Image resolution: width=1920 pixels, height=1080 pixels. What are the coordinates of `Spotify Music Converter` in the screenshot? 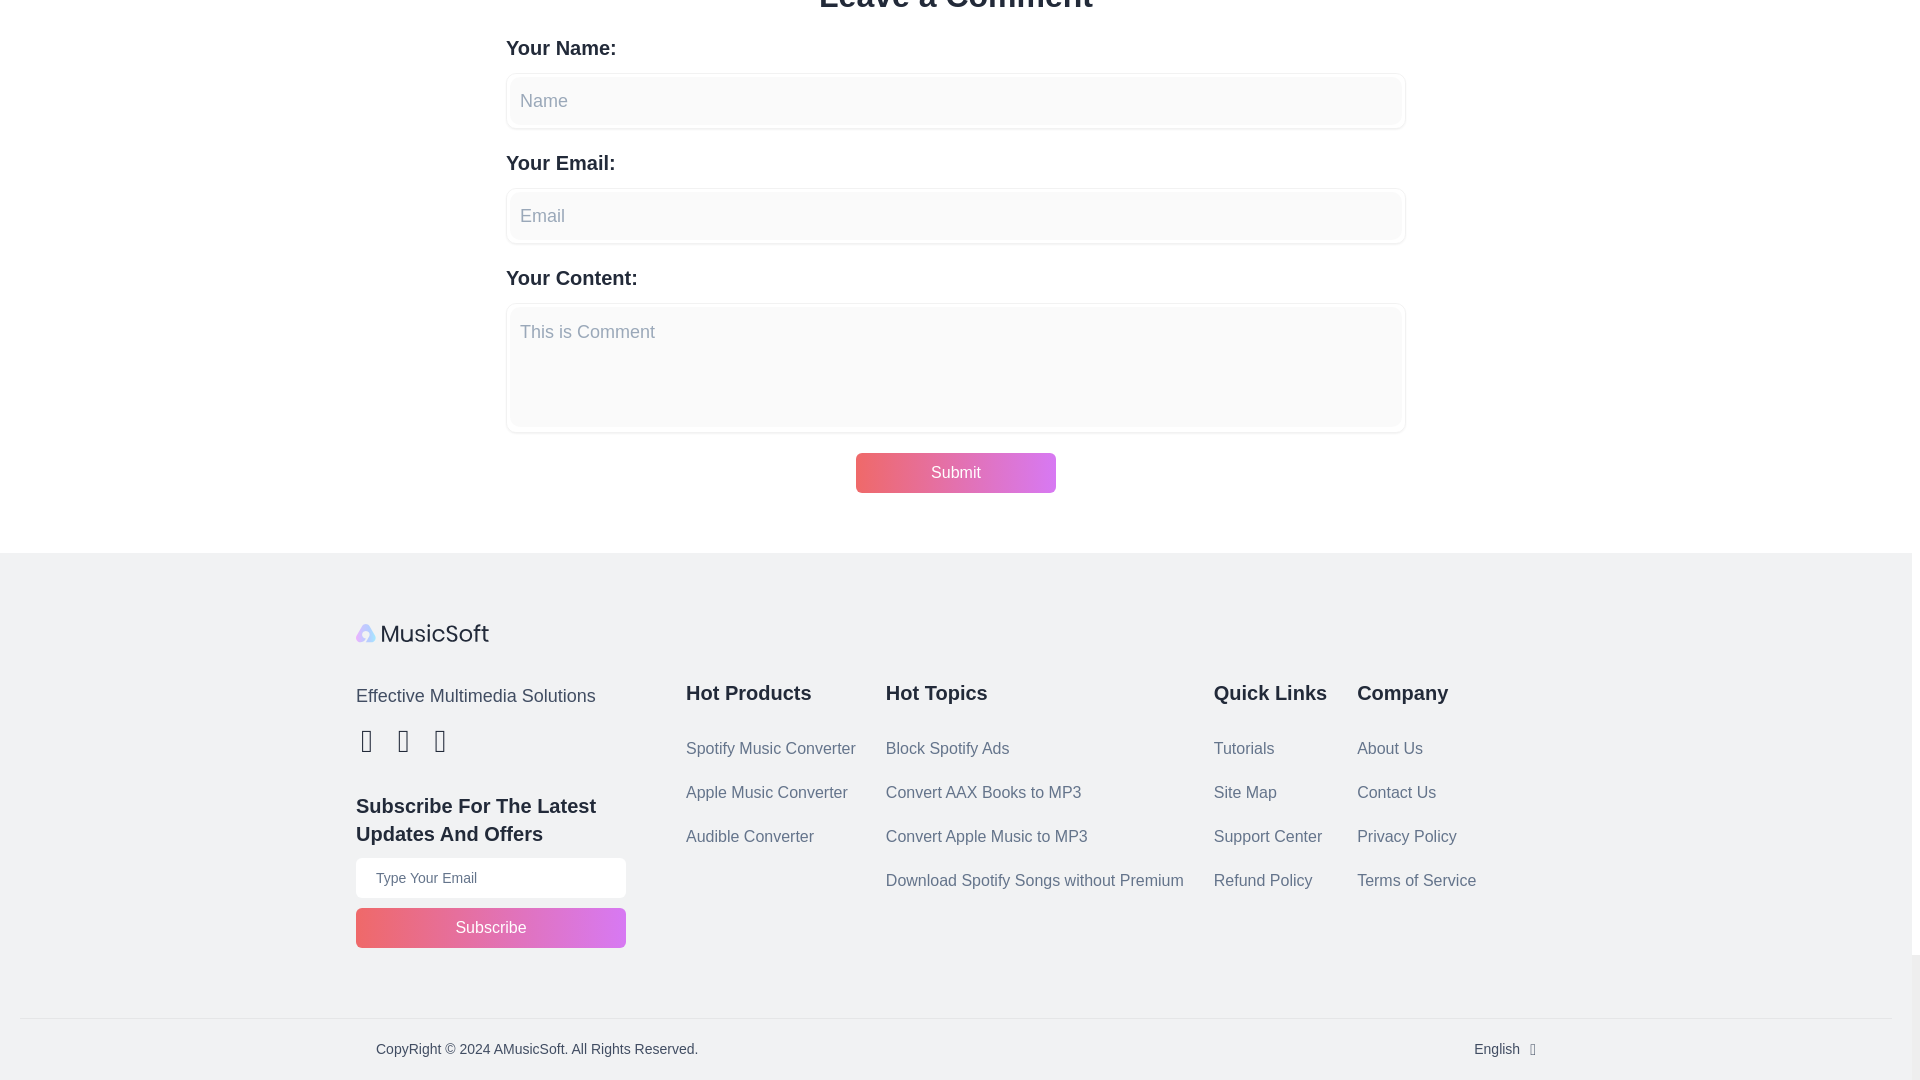 It's located at (770, 748).